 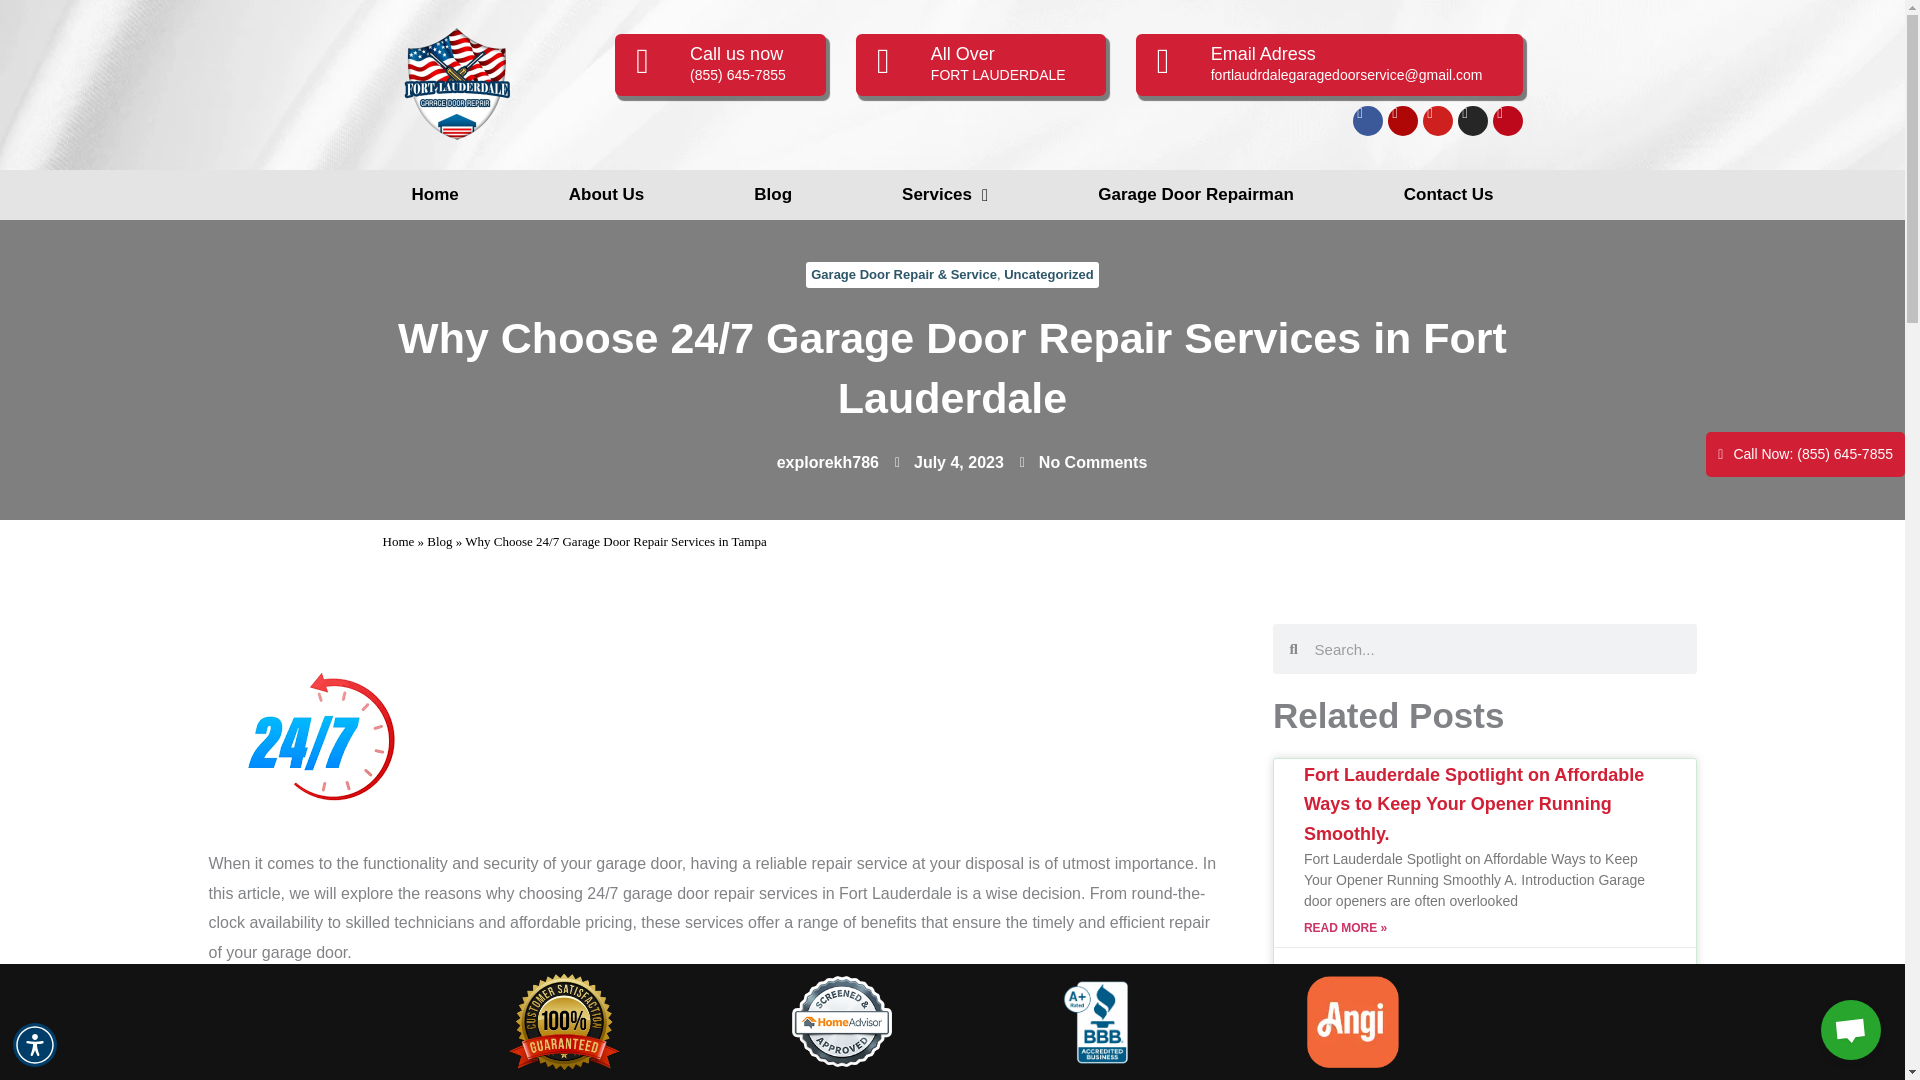 I want to click on Services, so click(x=944, y=194).